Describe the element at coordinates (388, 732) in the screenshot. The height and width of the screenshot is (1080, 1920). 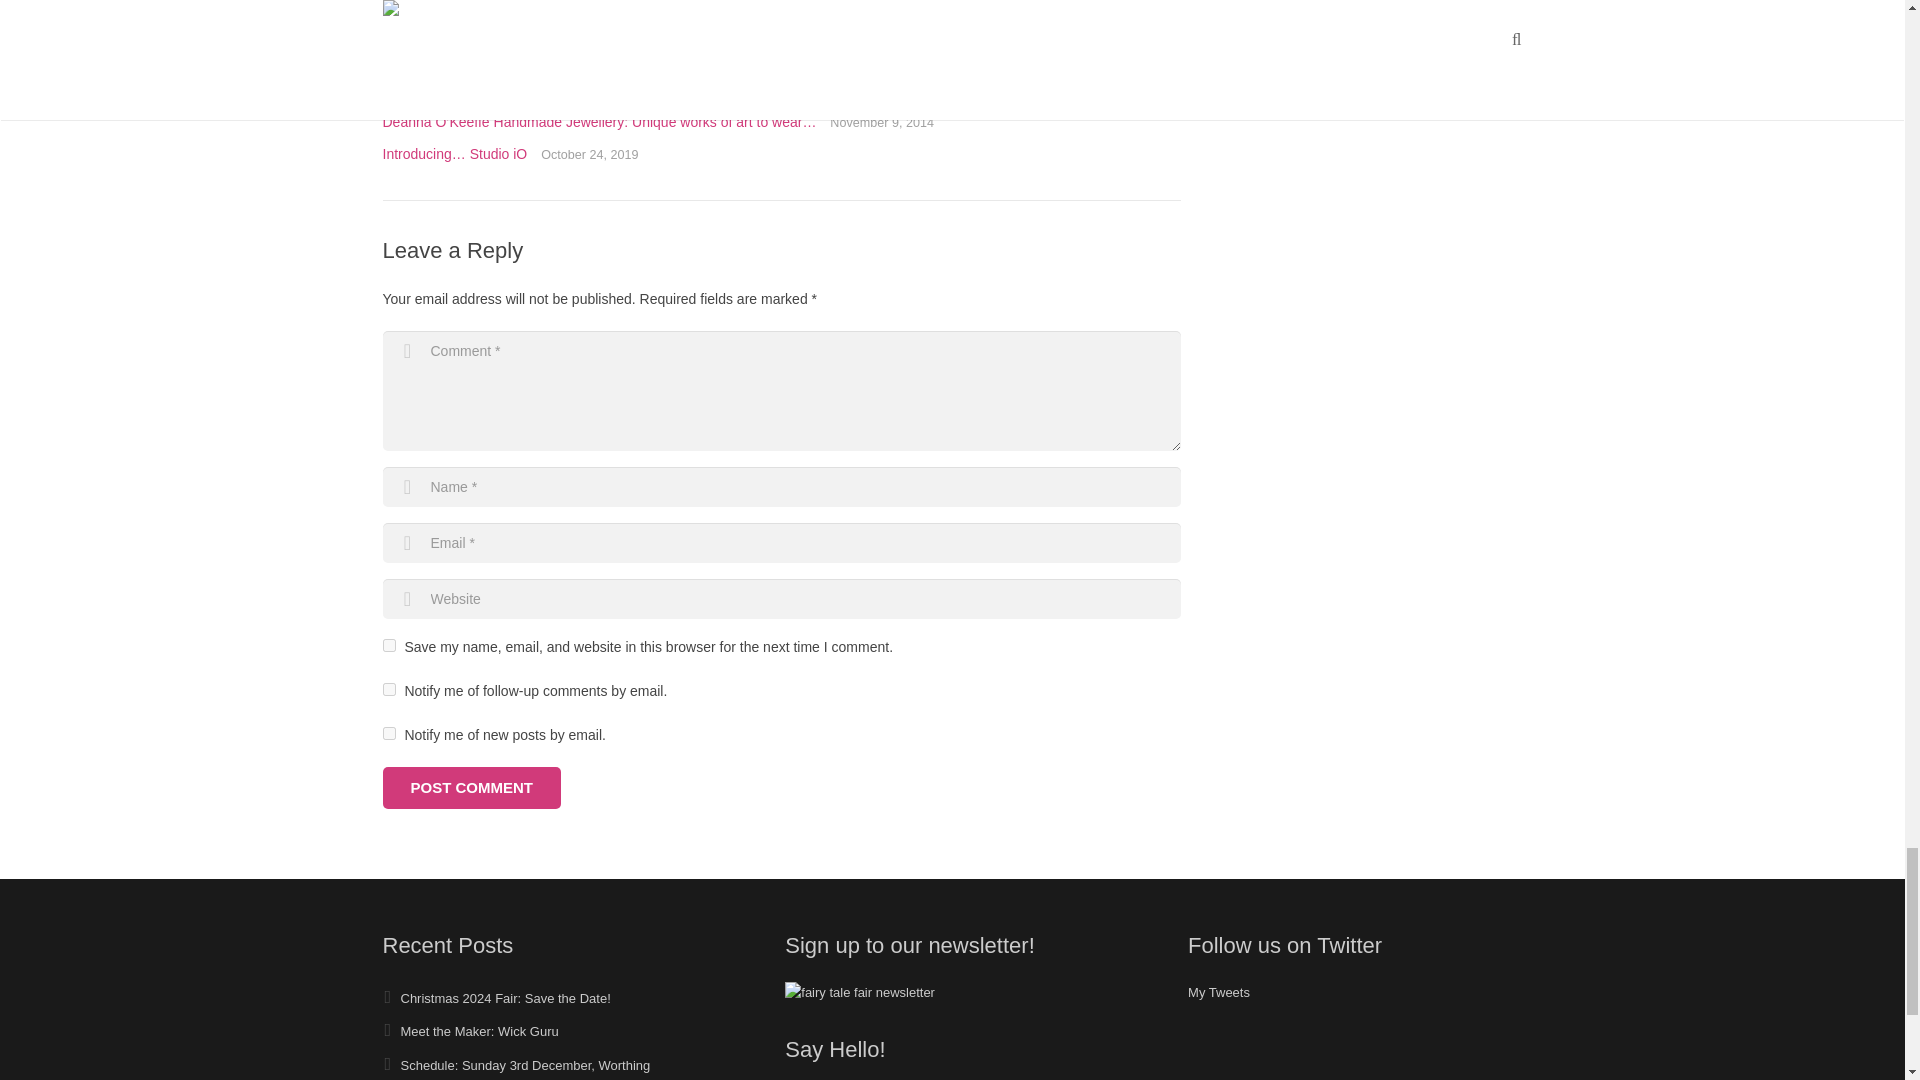
I see `subscribe` at that location.